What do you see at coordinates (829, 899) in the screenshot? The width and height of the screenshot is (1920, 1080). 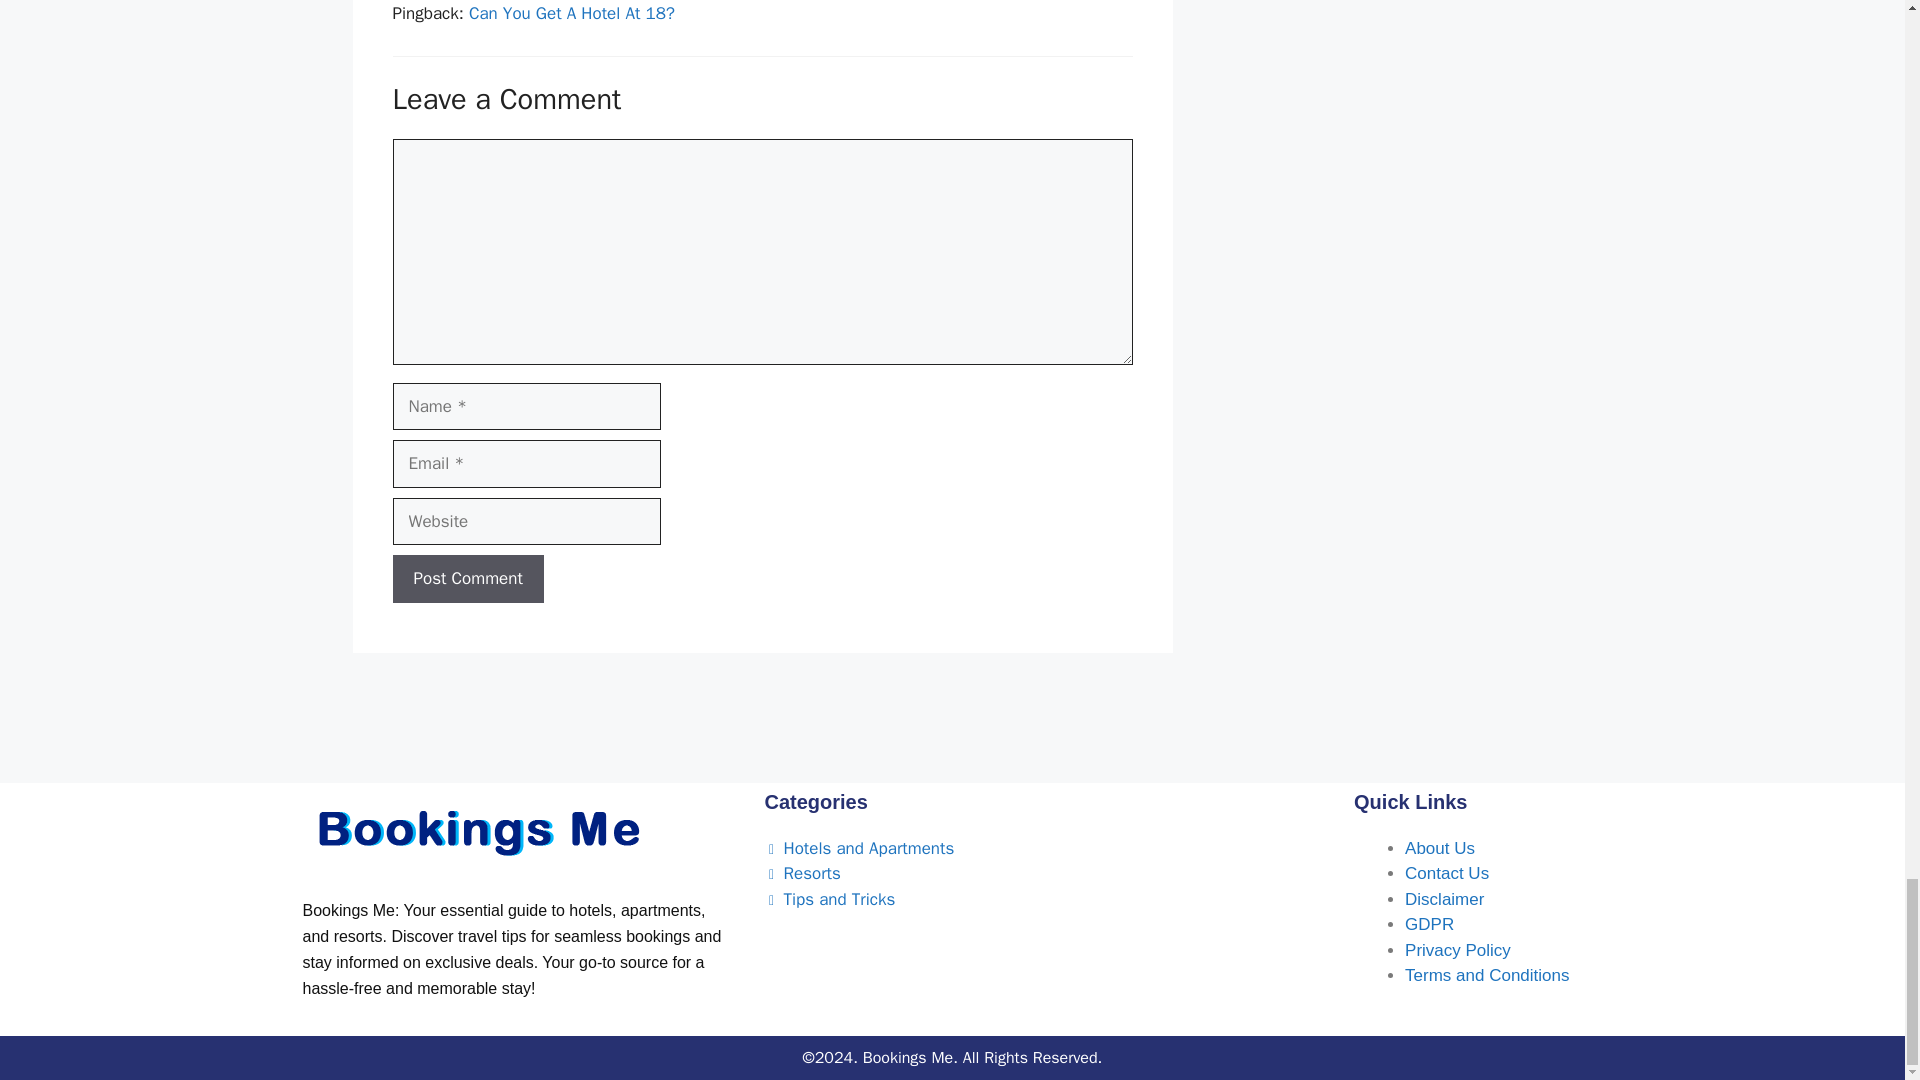 I see `Tips and Tricks` at bounding box center [829, 899].